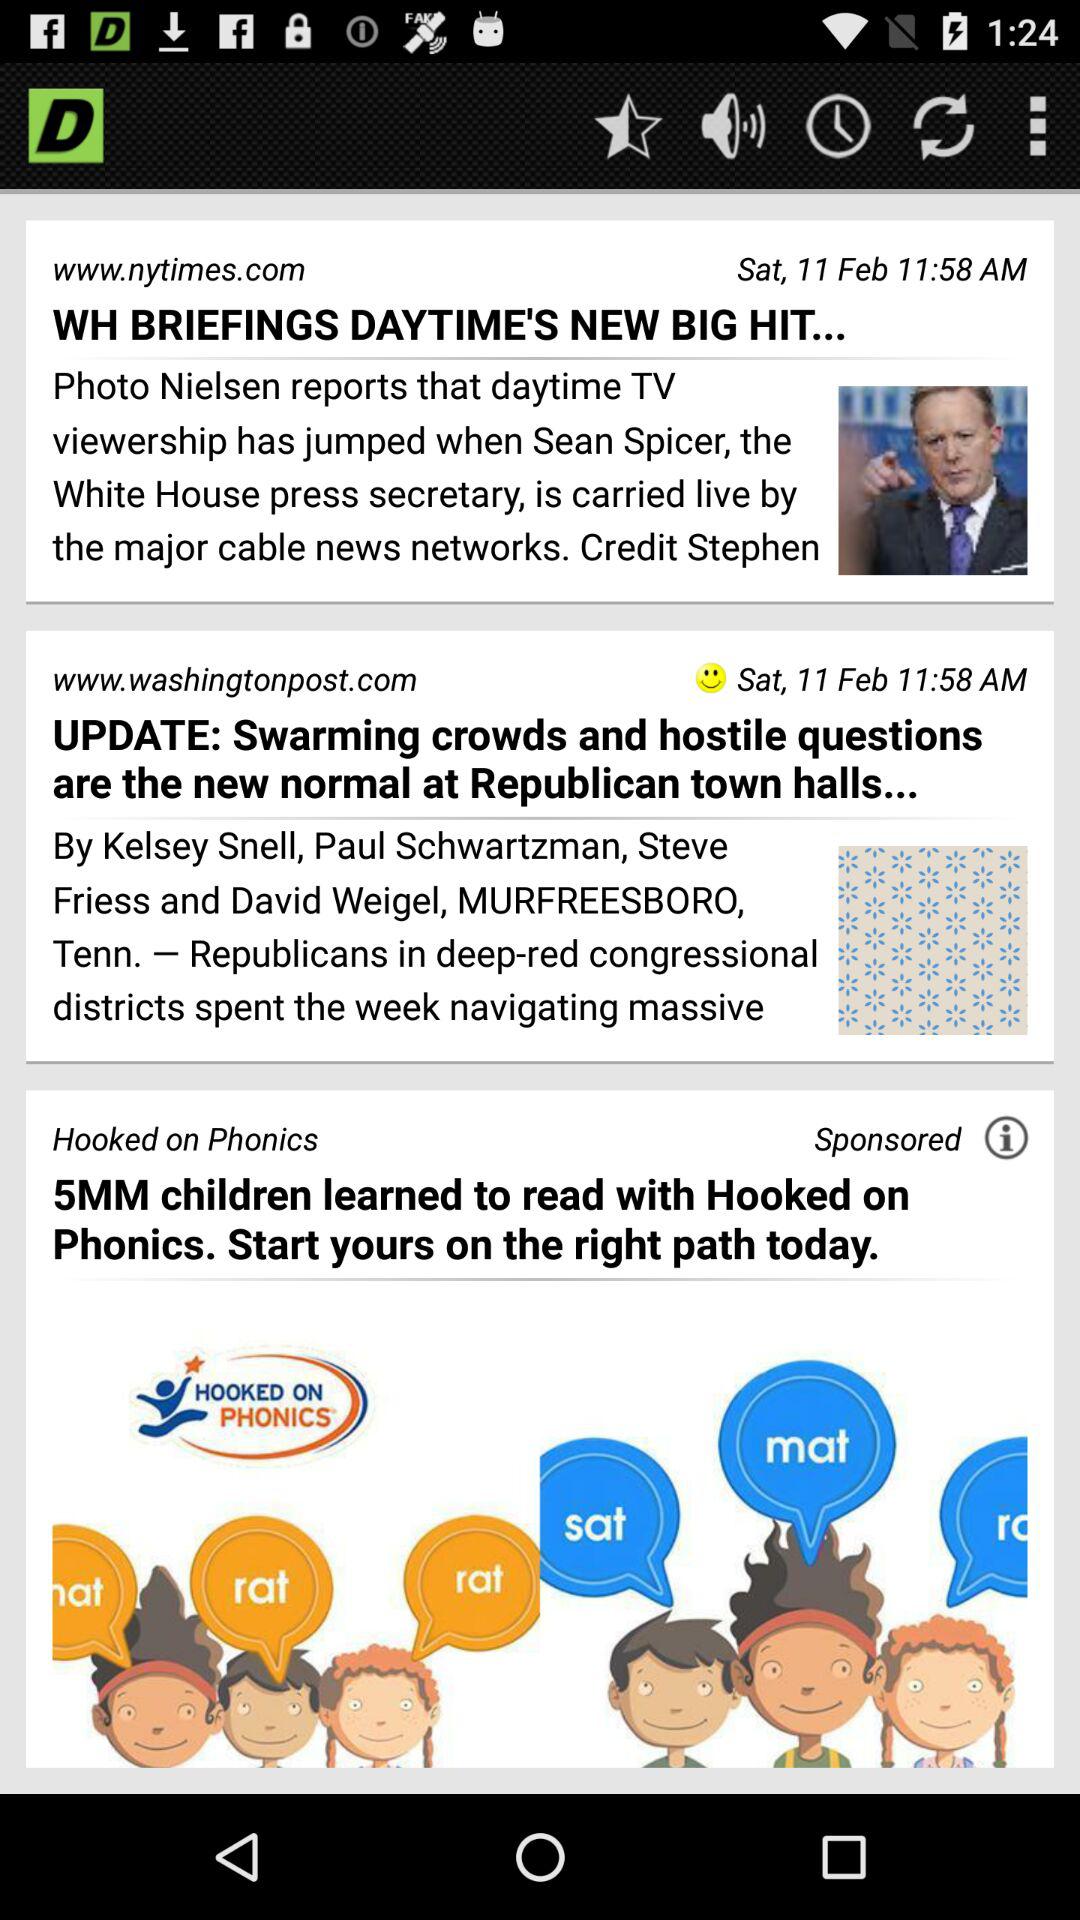 The width and height of the screenshot is (1080, 1920). What do you see at coordinates (540, 758) in the screenshot?
I see `select the icon below the www.washingtonpost.com` at bounding box center [540, 758].